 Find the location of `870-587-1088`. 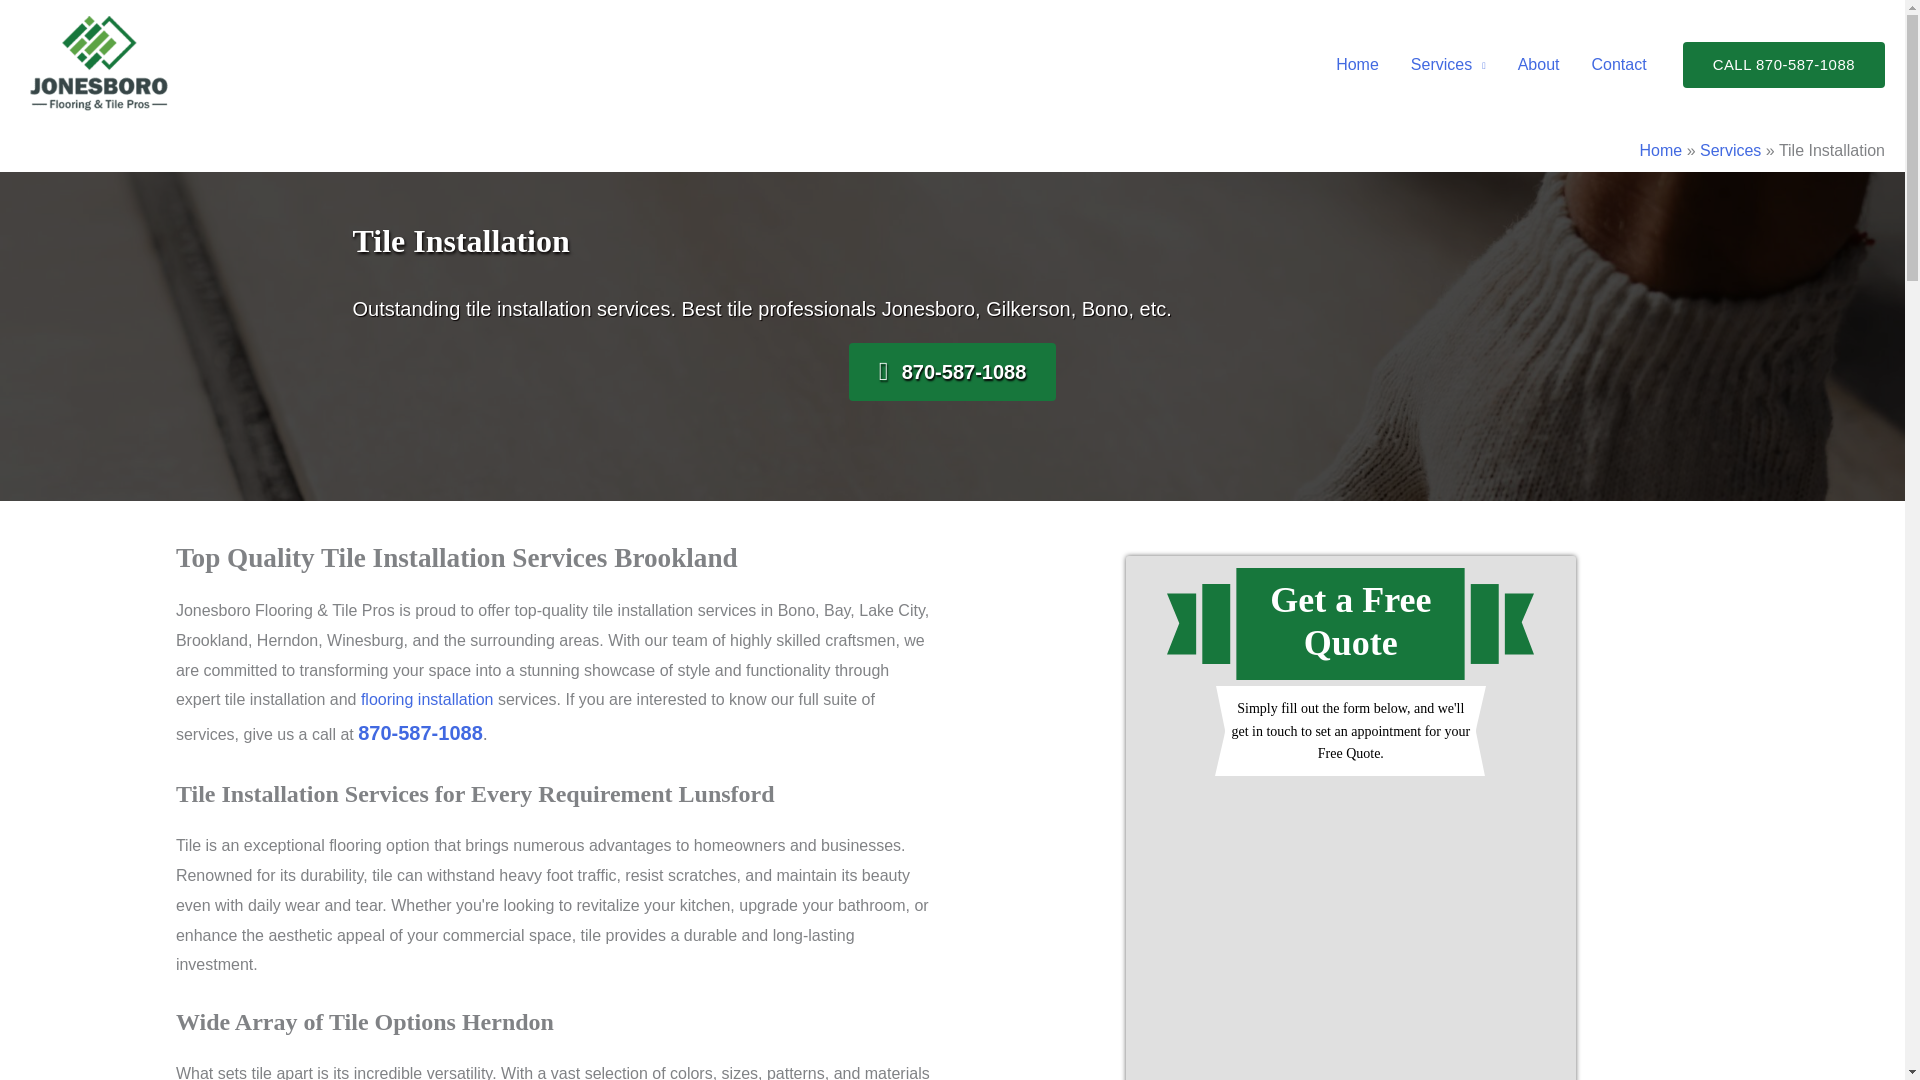

870-587-1088 is located at coordinates (420, 734).